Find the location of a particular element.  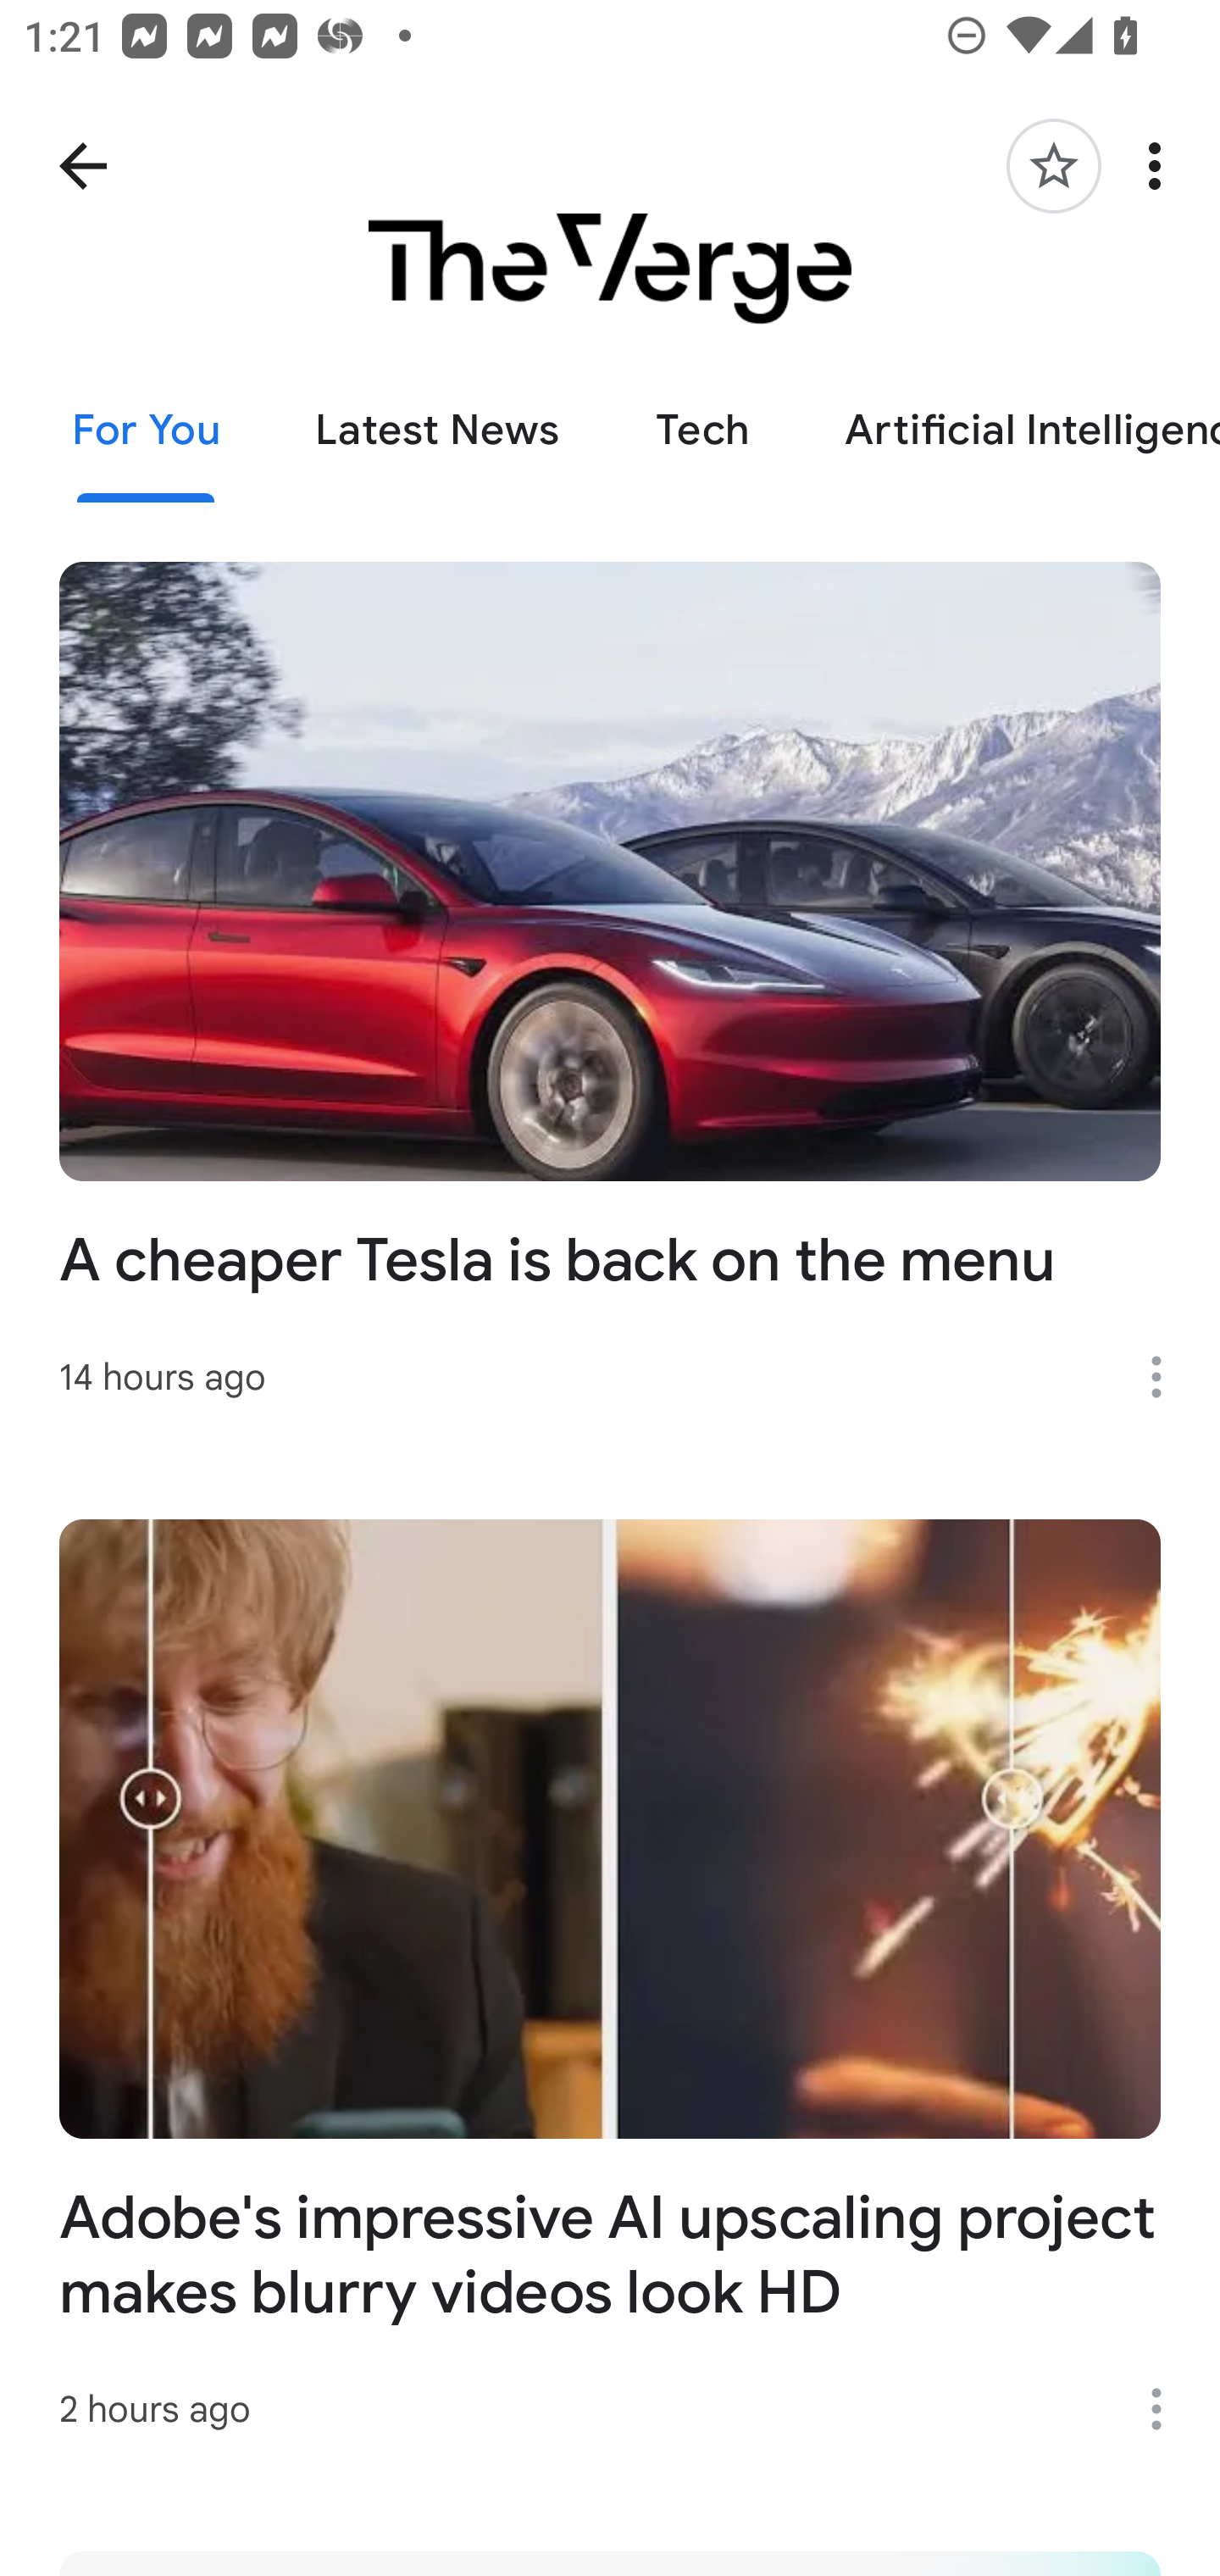

More options is located at coordinates (1161, 166).